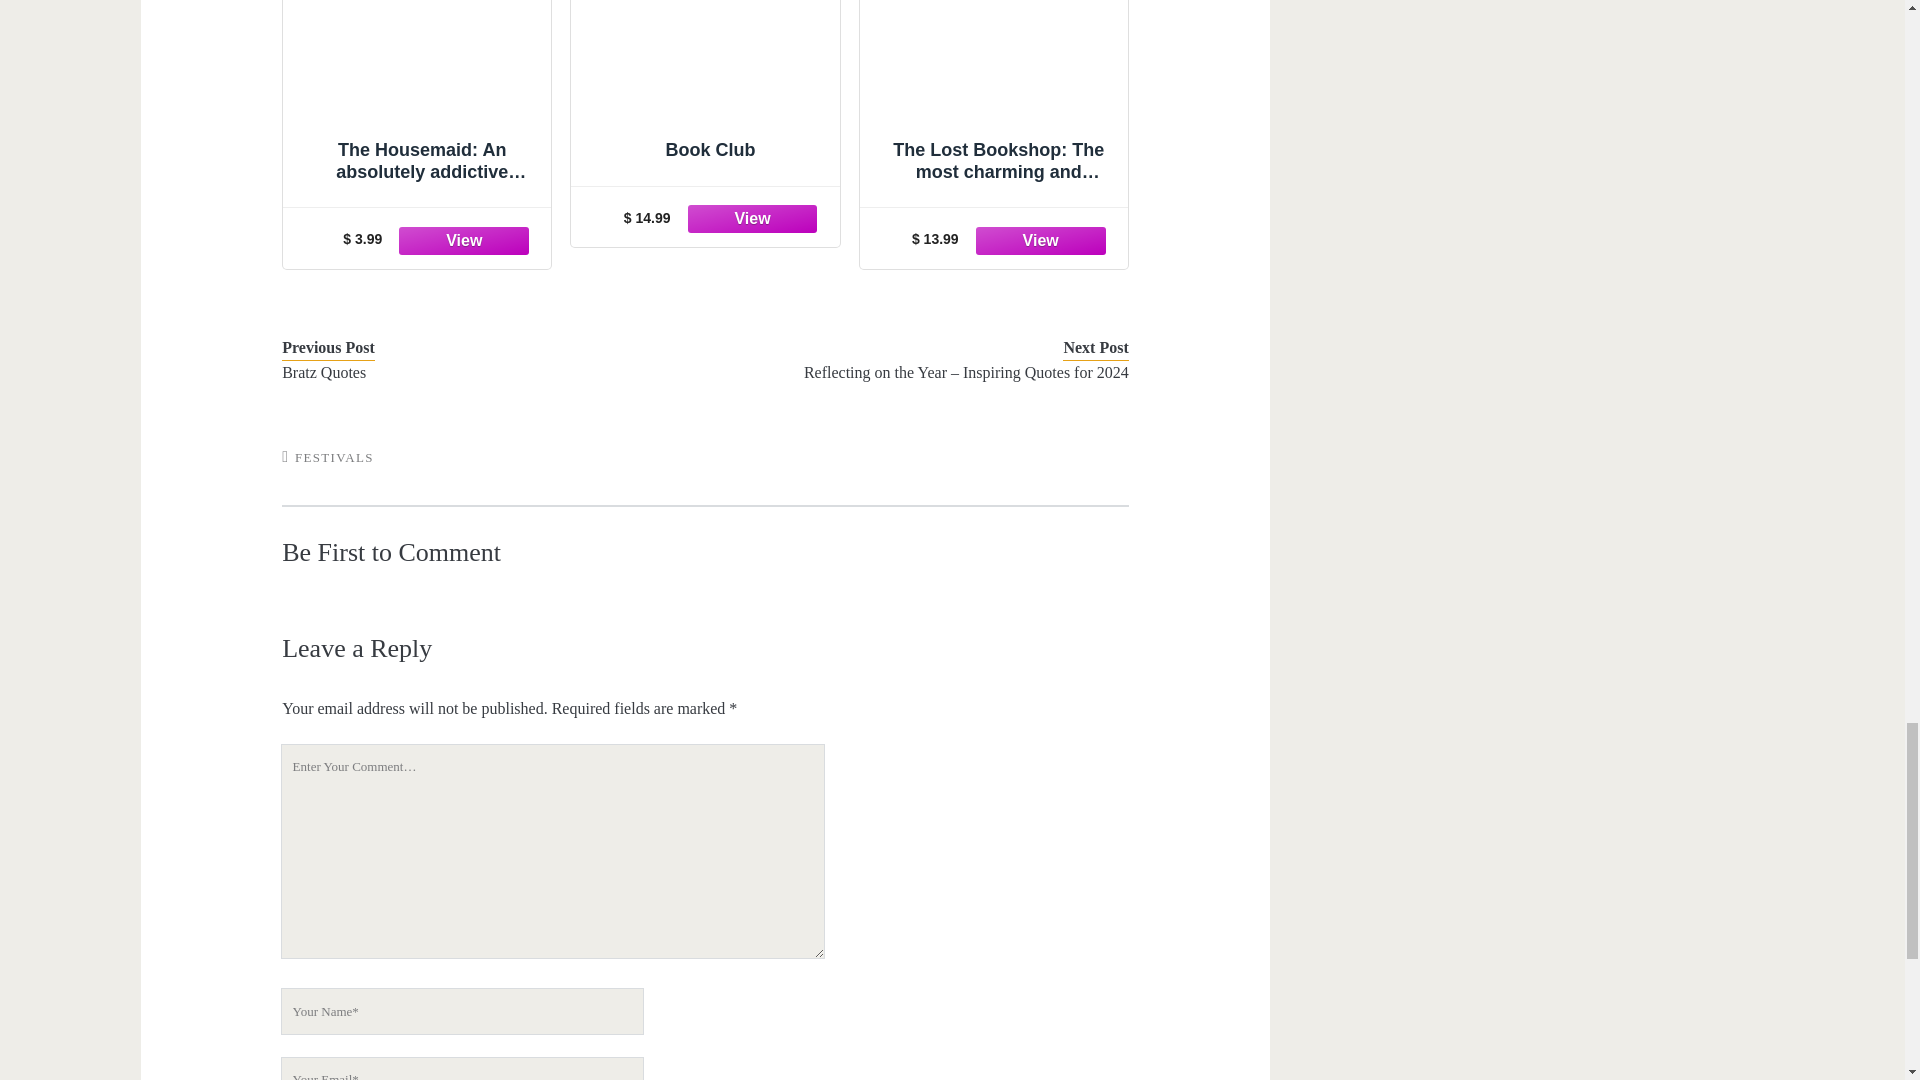 The image size is (1920, 1080). Describe the element at coordinates (476, 372) in the screenshot. I see `Bratz Quotes` at that location.